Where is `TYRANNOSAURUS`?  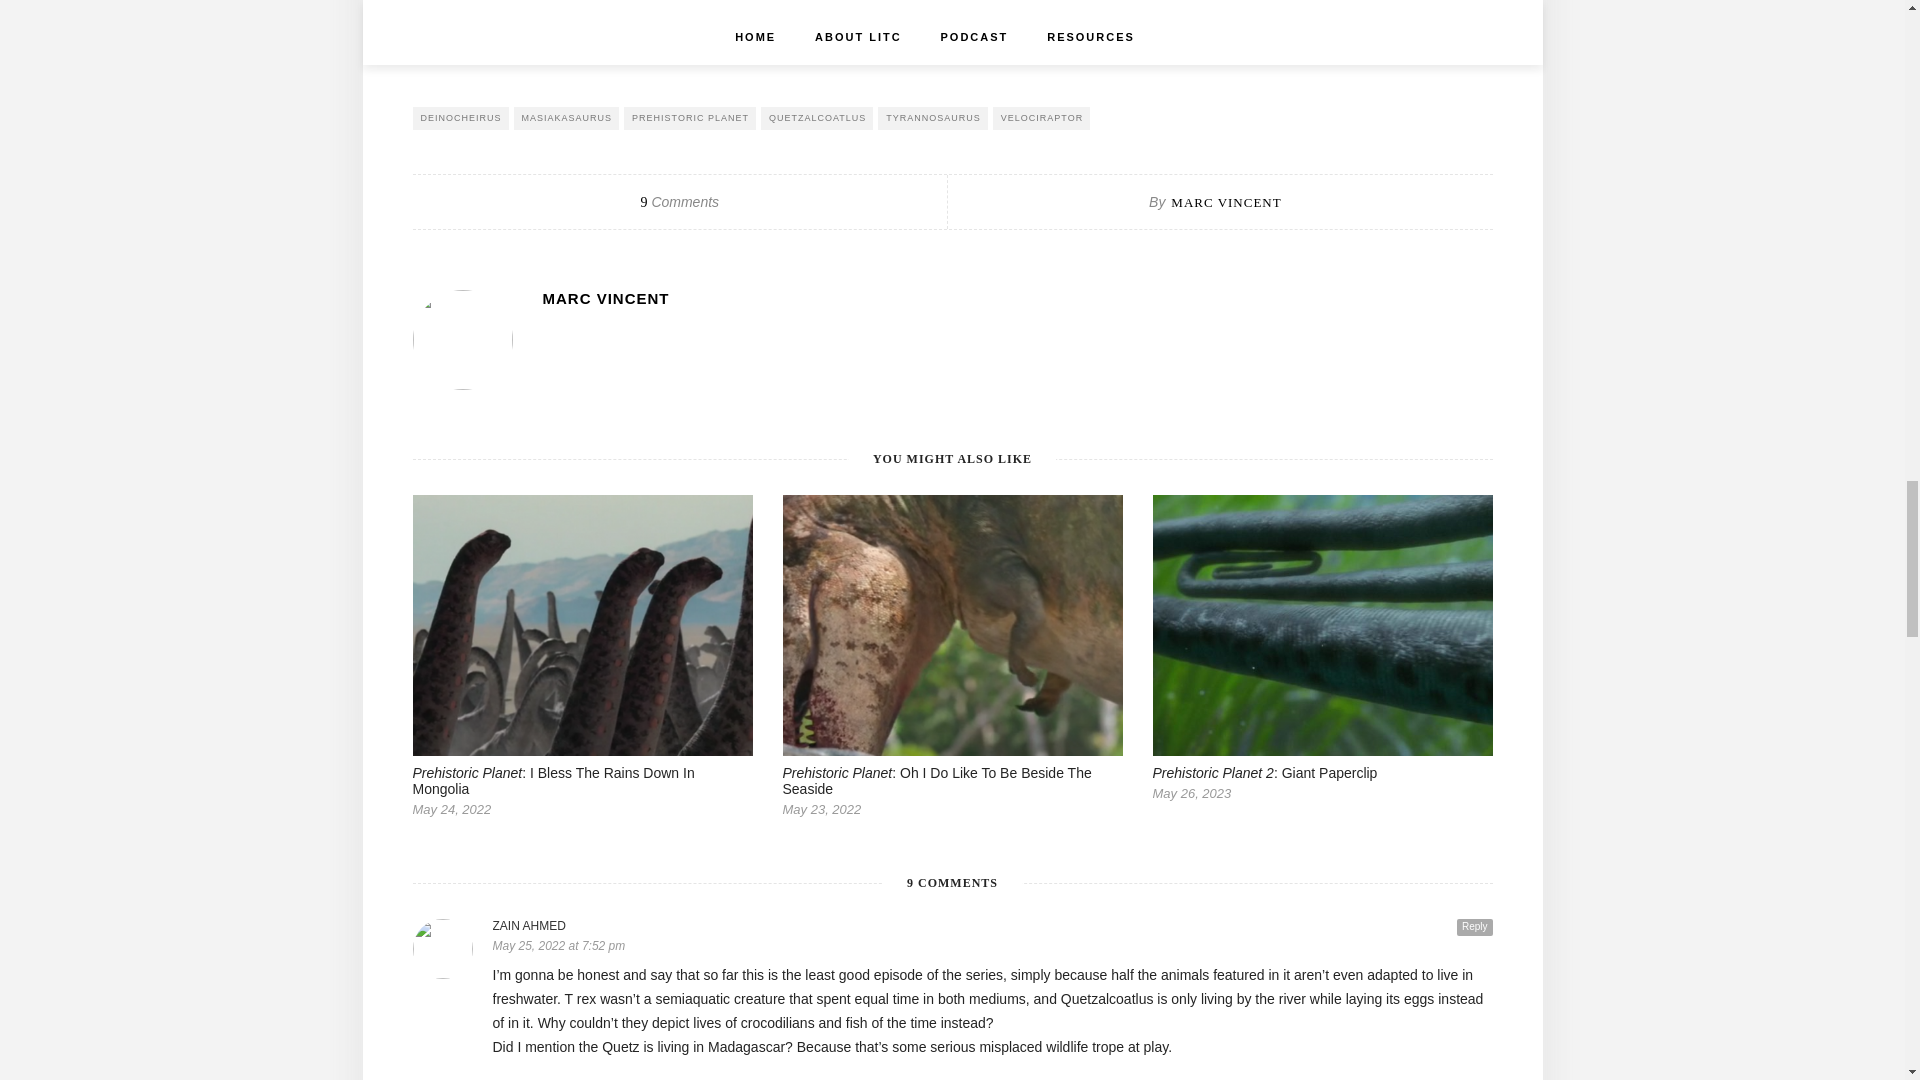 TYRANNOSAURUS is located at coordinates (932, 118).